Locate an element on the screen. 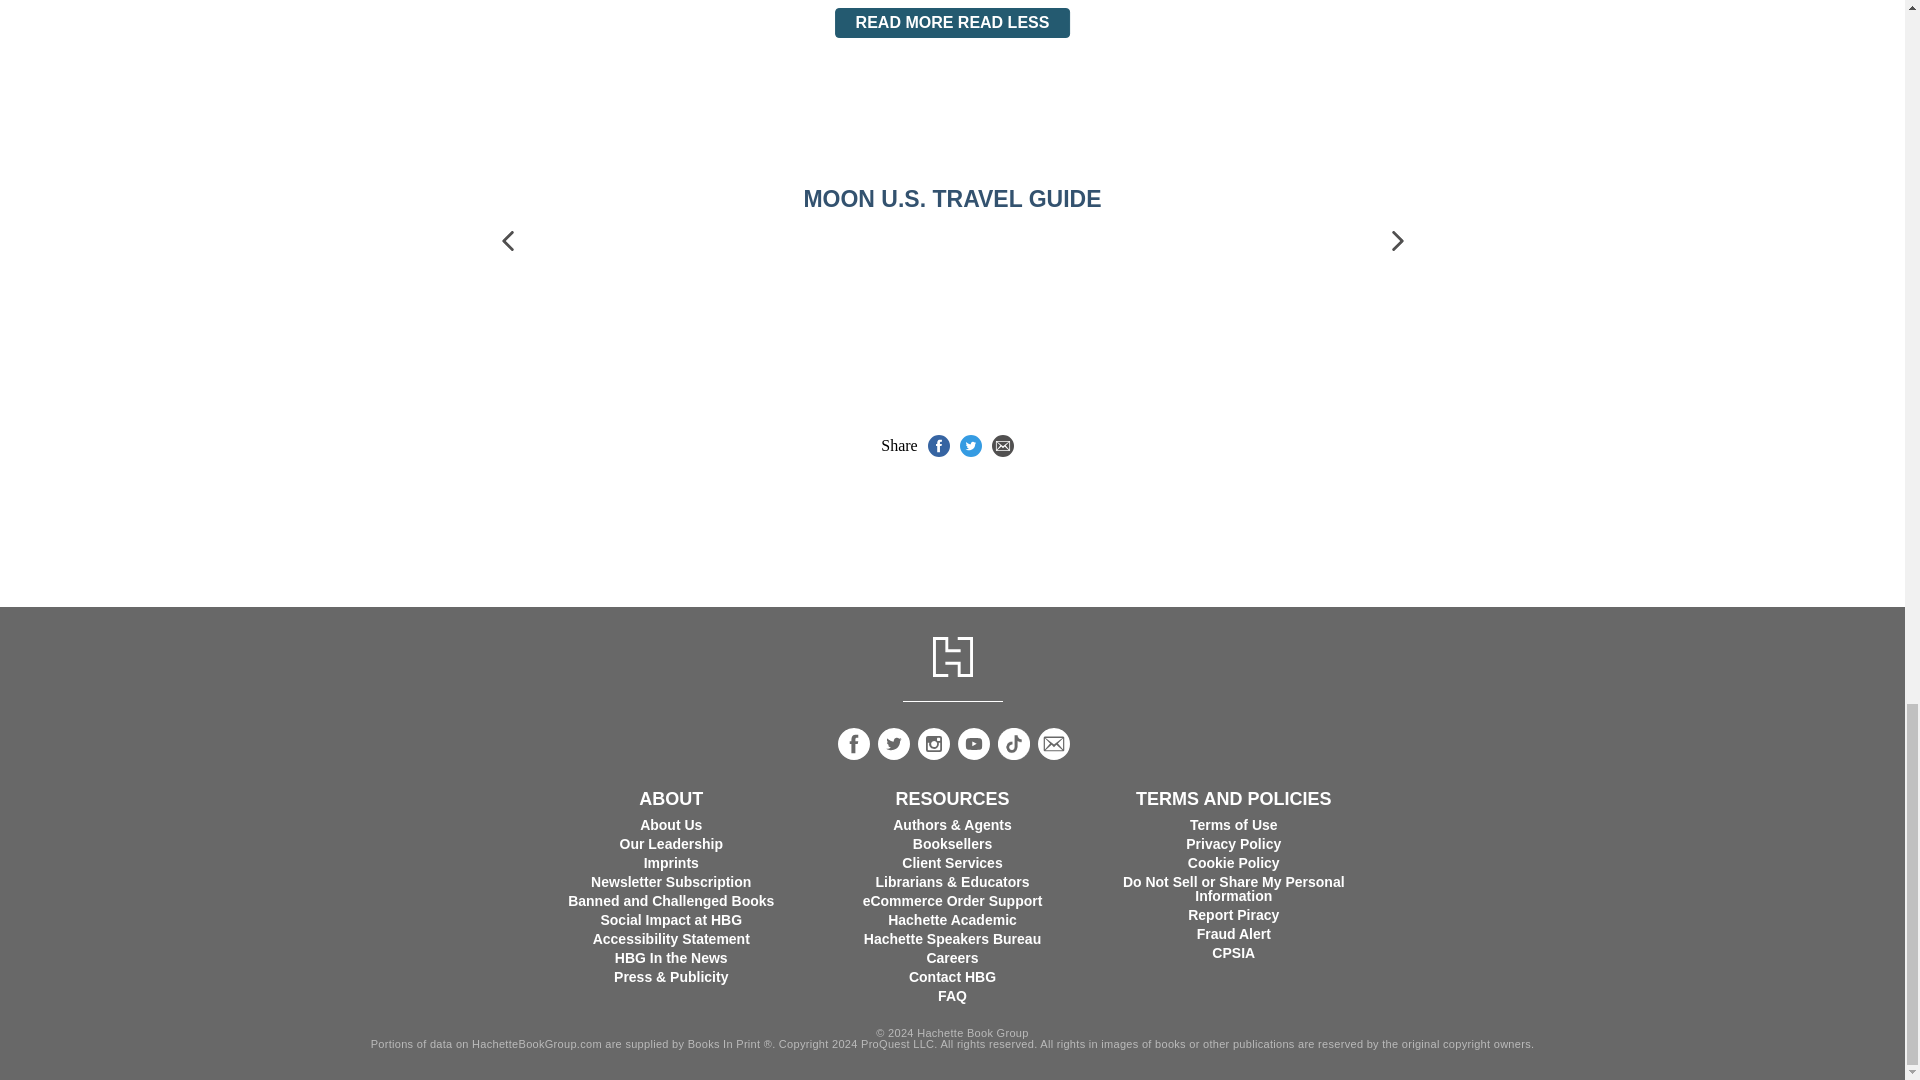  Arrow Icon is located at coordinates (508, 240).